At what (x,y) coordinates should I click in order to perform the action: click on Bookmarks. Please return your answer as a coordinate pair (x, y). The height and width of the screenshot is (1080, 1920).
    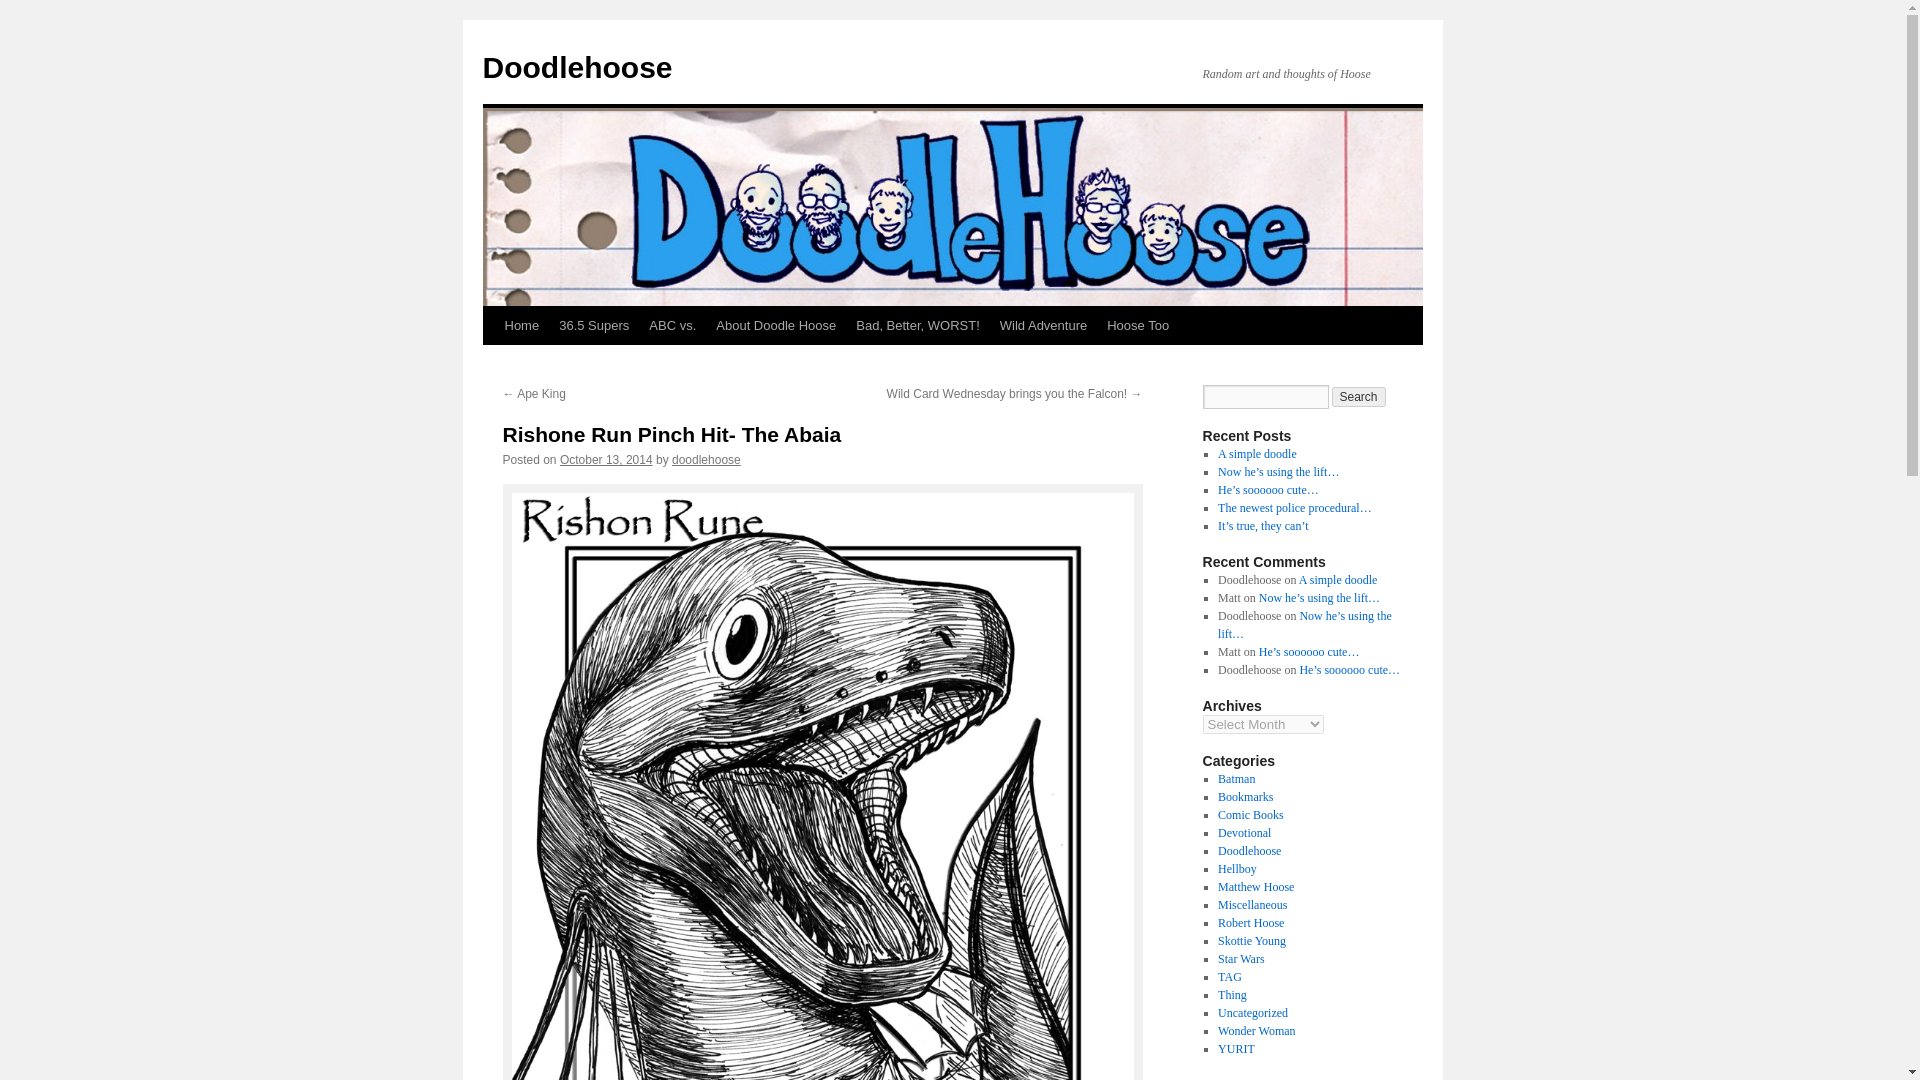
    Looking at the image, I should click on (1244, 796).